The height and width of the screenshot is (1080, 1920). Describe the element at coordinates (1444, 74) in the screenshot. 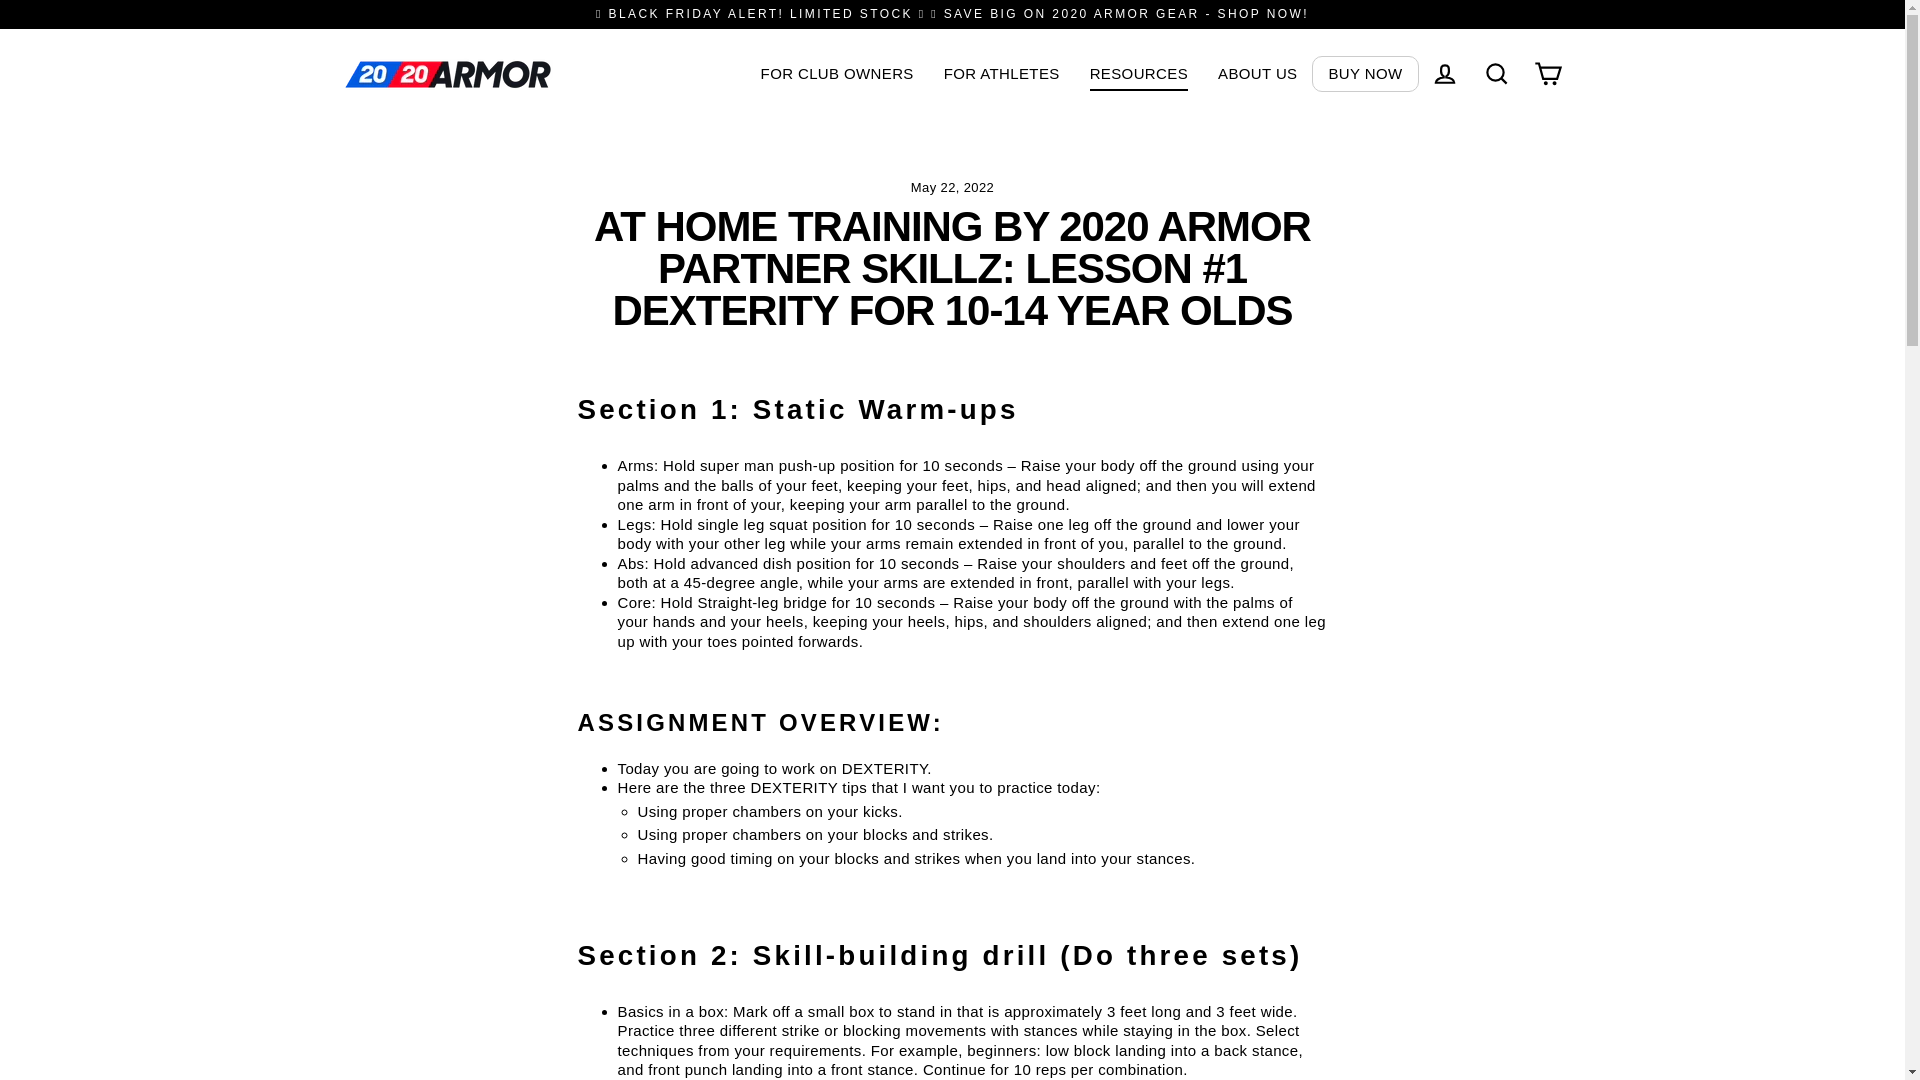

I see `Log in` at that location.